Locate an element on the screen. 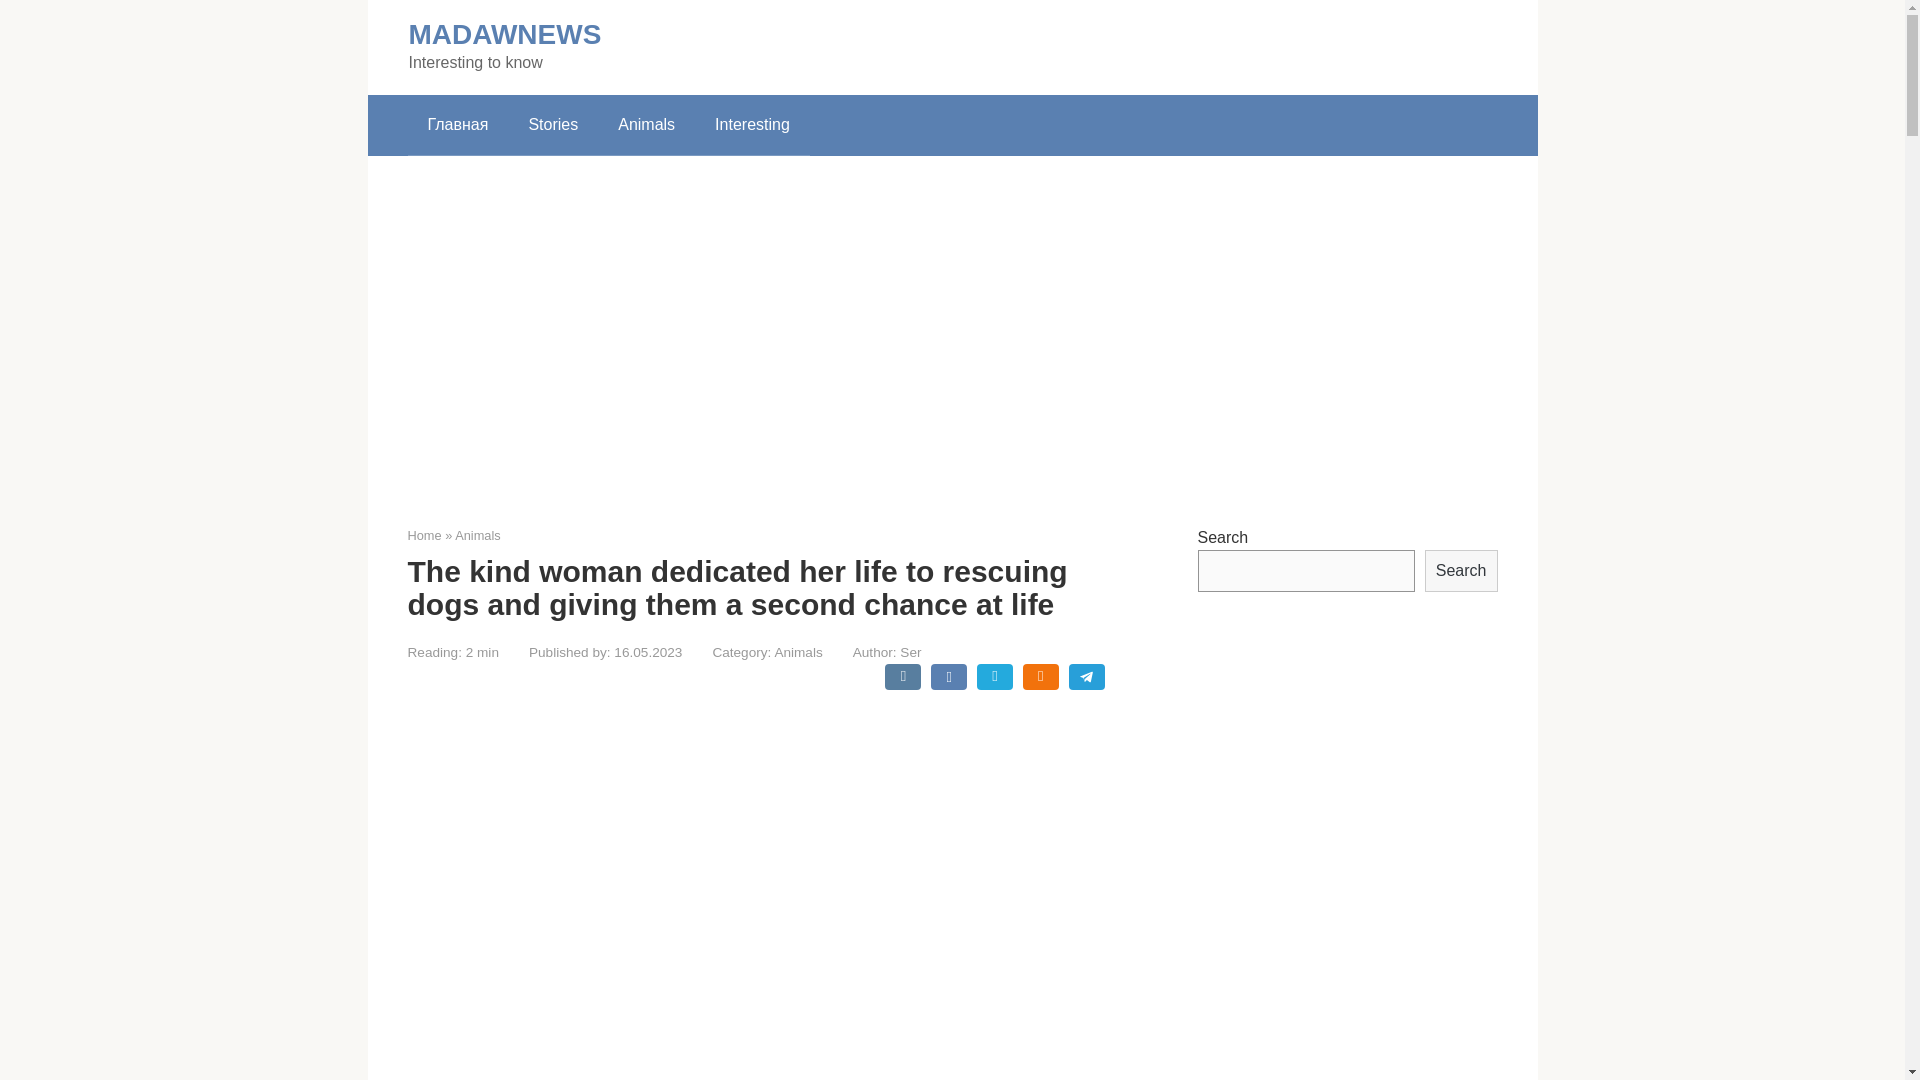  Animals is located at coordinates (478, 536).